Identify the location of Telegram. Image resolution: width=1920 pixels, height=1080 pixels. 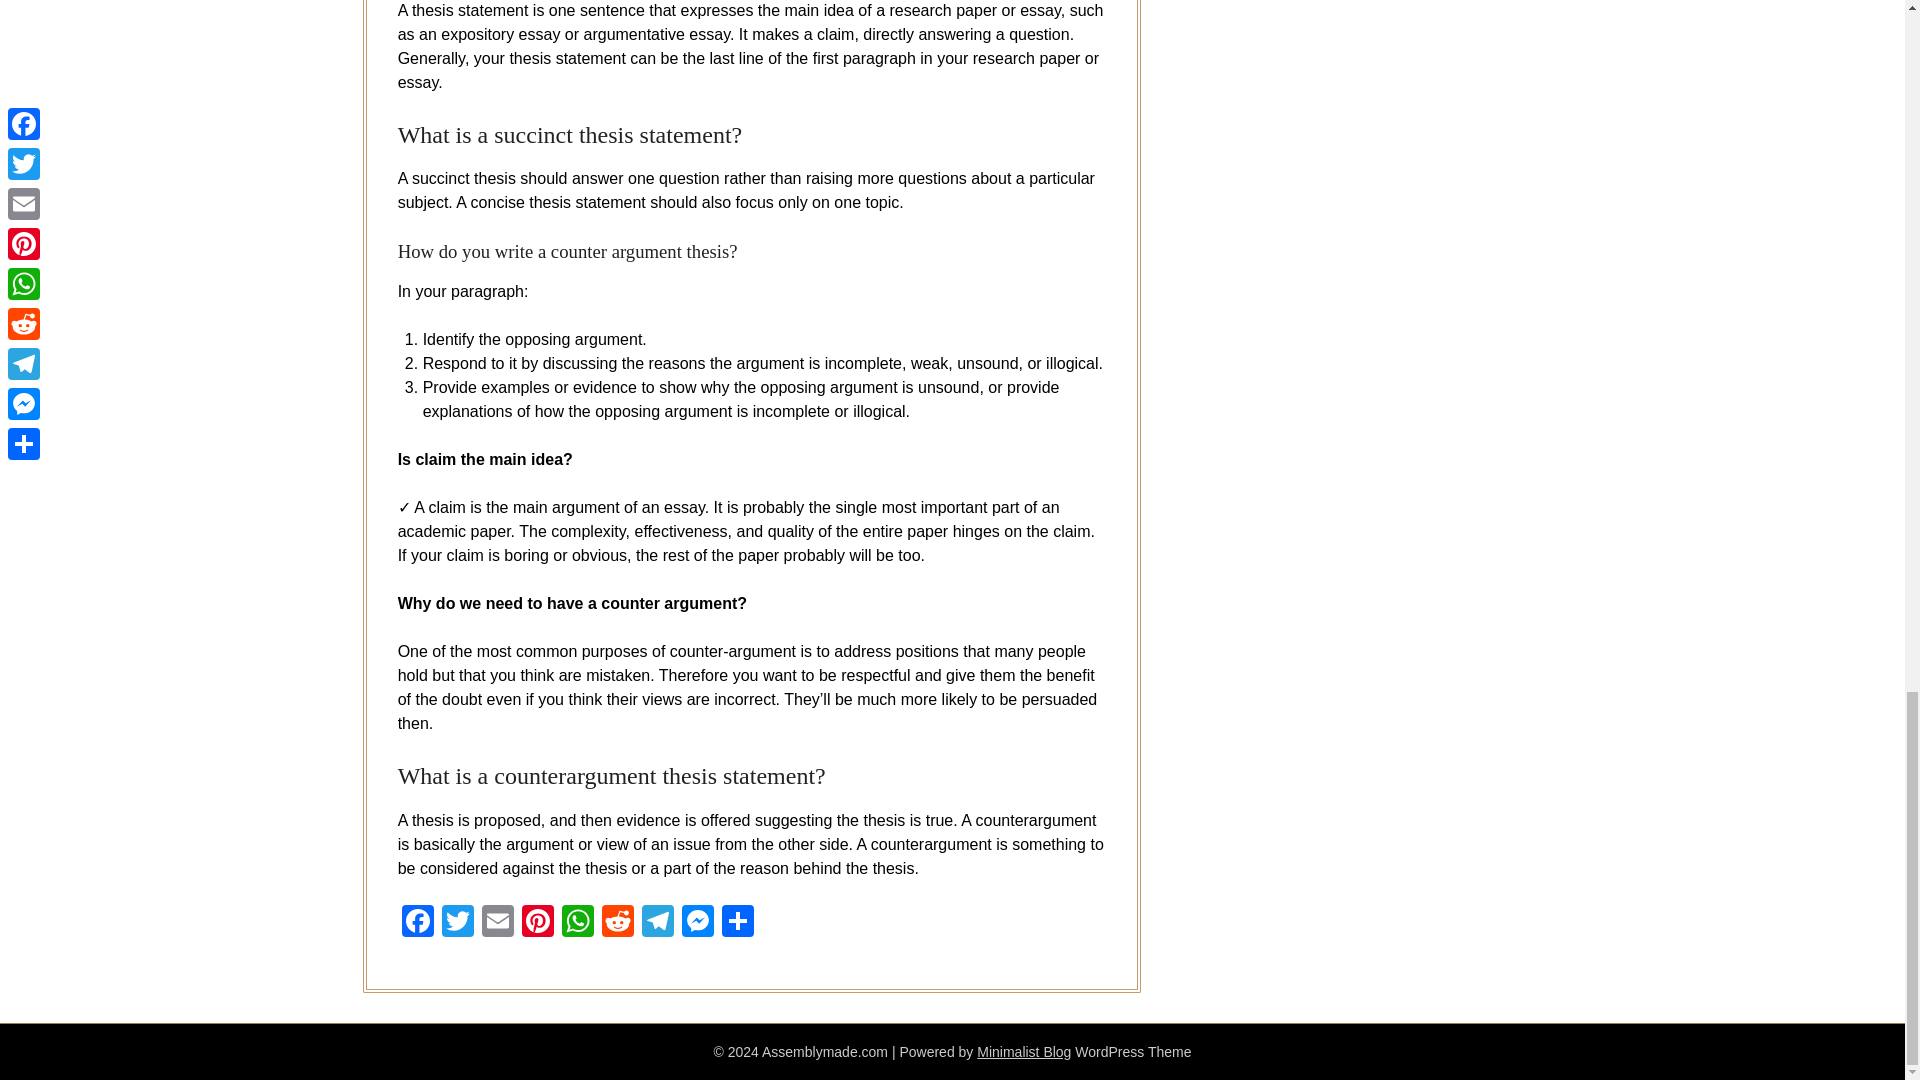
(657, 923).